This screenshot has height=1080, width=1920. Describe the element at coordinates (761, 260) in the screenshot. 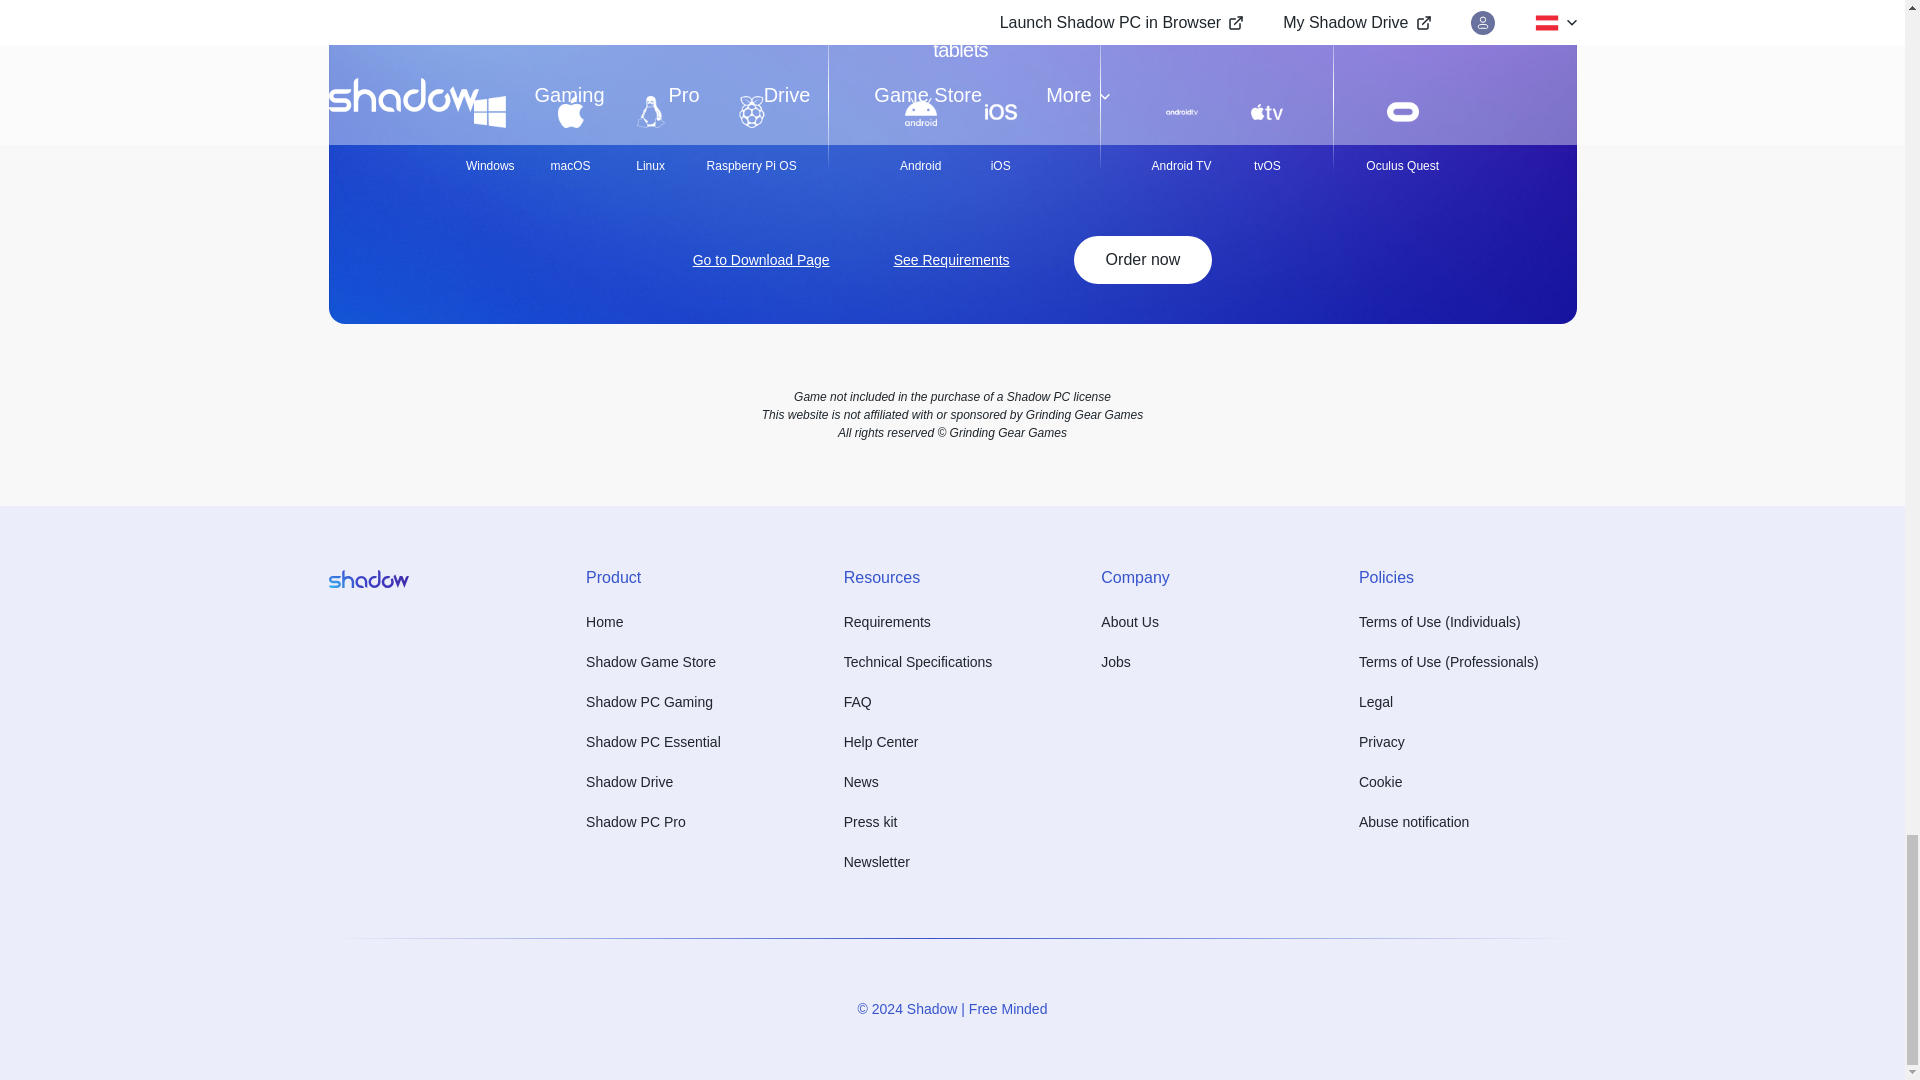

I see `Go to Download Page` at that location.